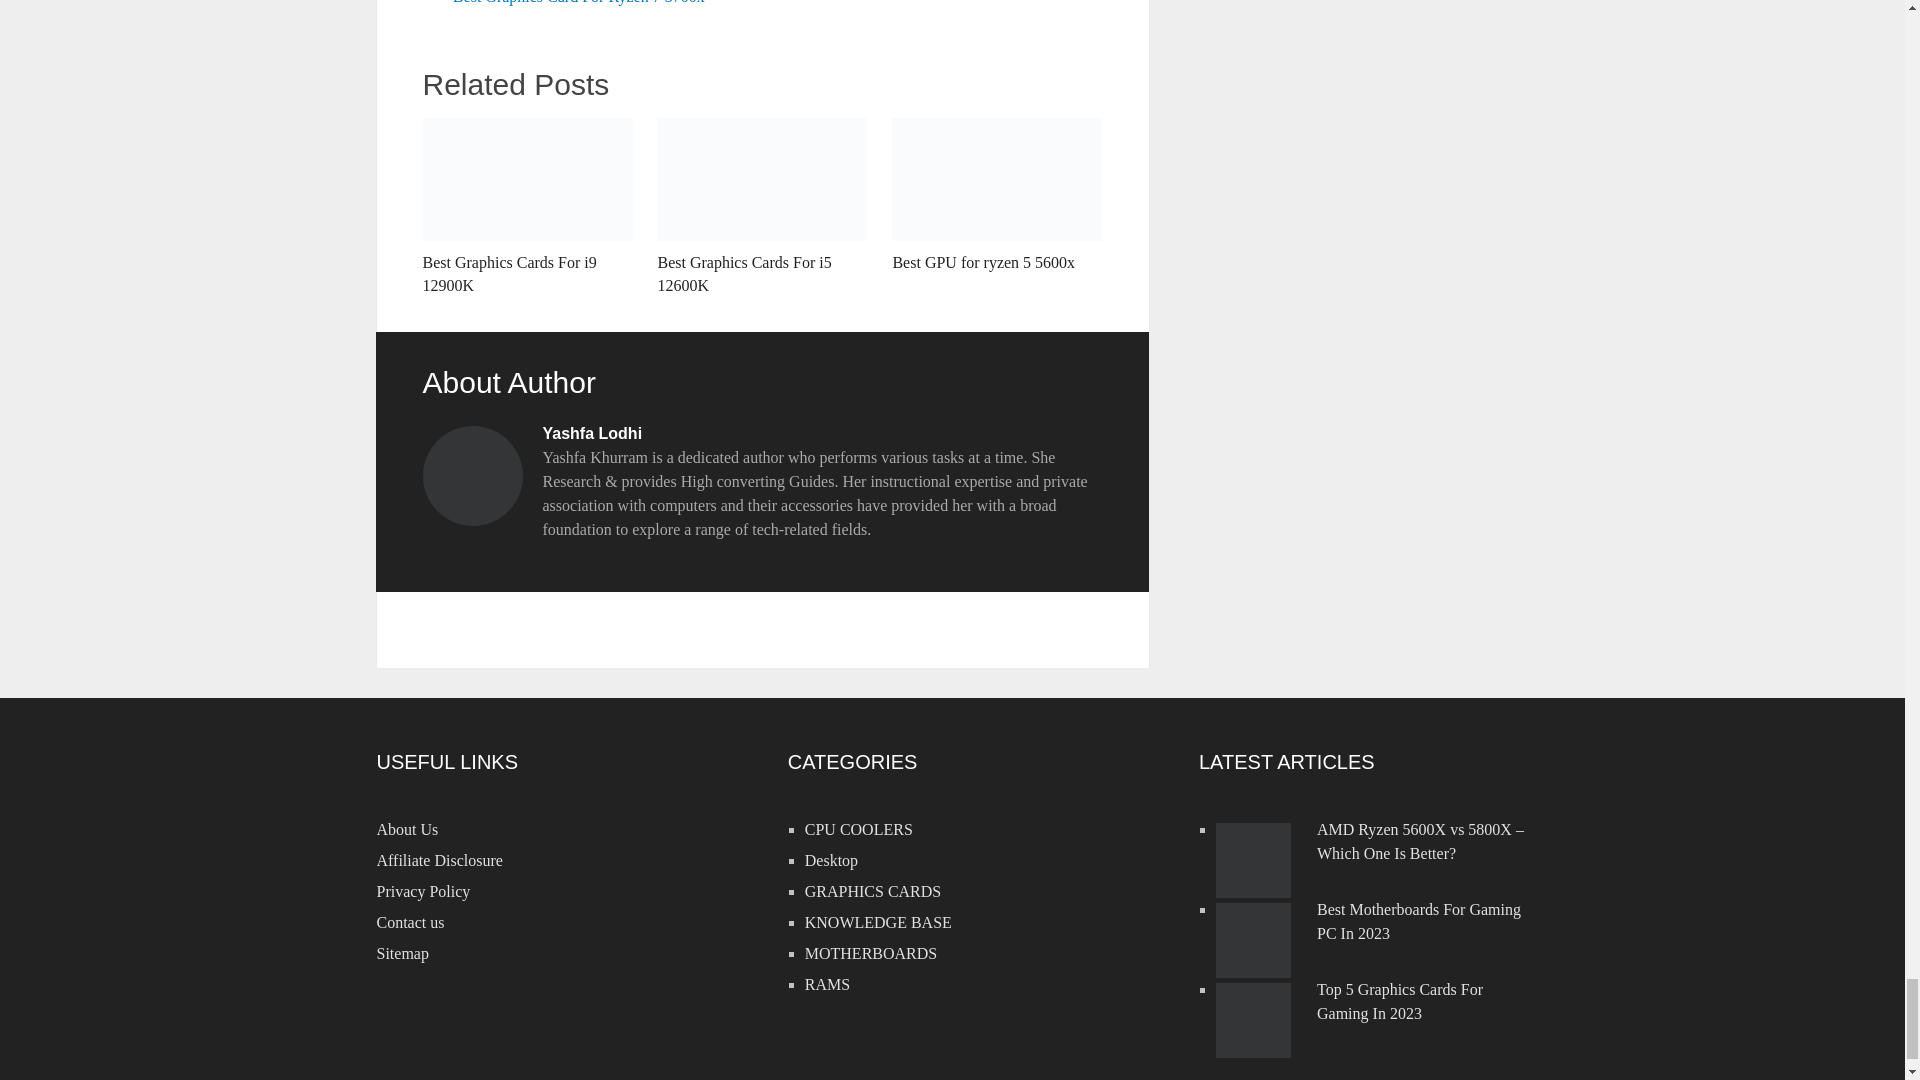  Describe the element at coordinates (526, 207) in the screenshot. I see `Best Graphics Cards For i9 12900K` at that location.